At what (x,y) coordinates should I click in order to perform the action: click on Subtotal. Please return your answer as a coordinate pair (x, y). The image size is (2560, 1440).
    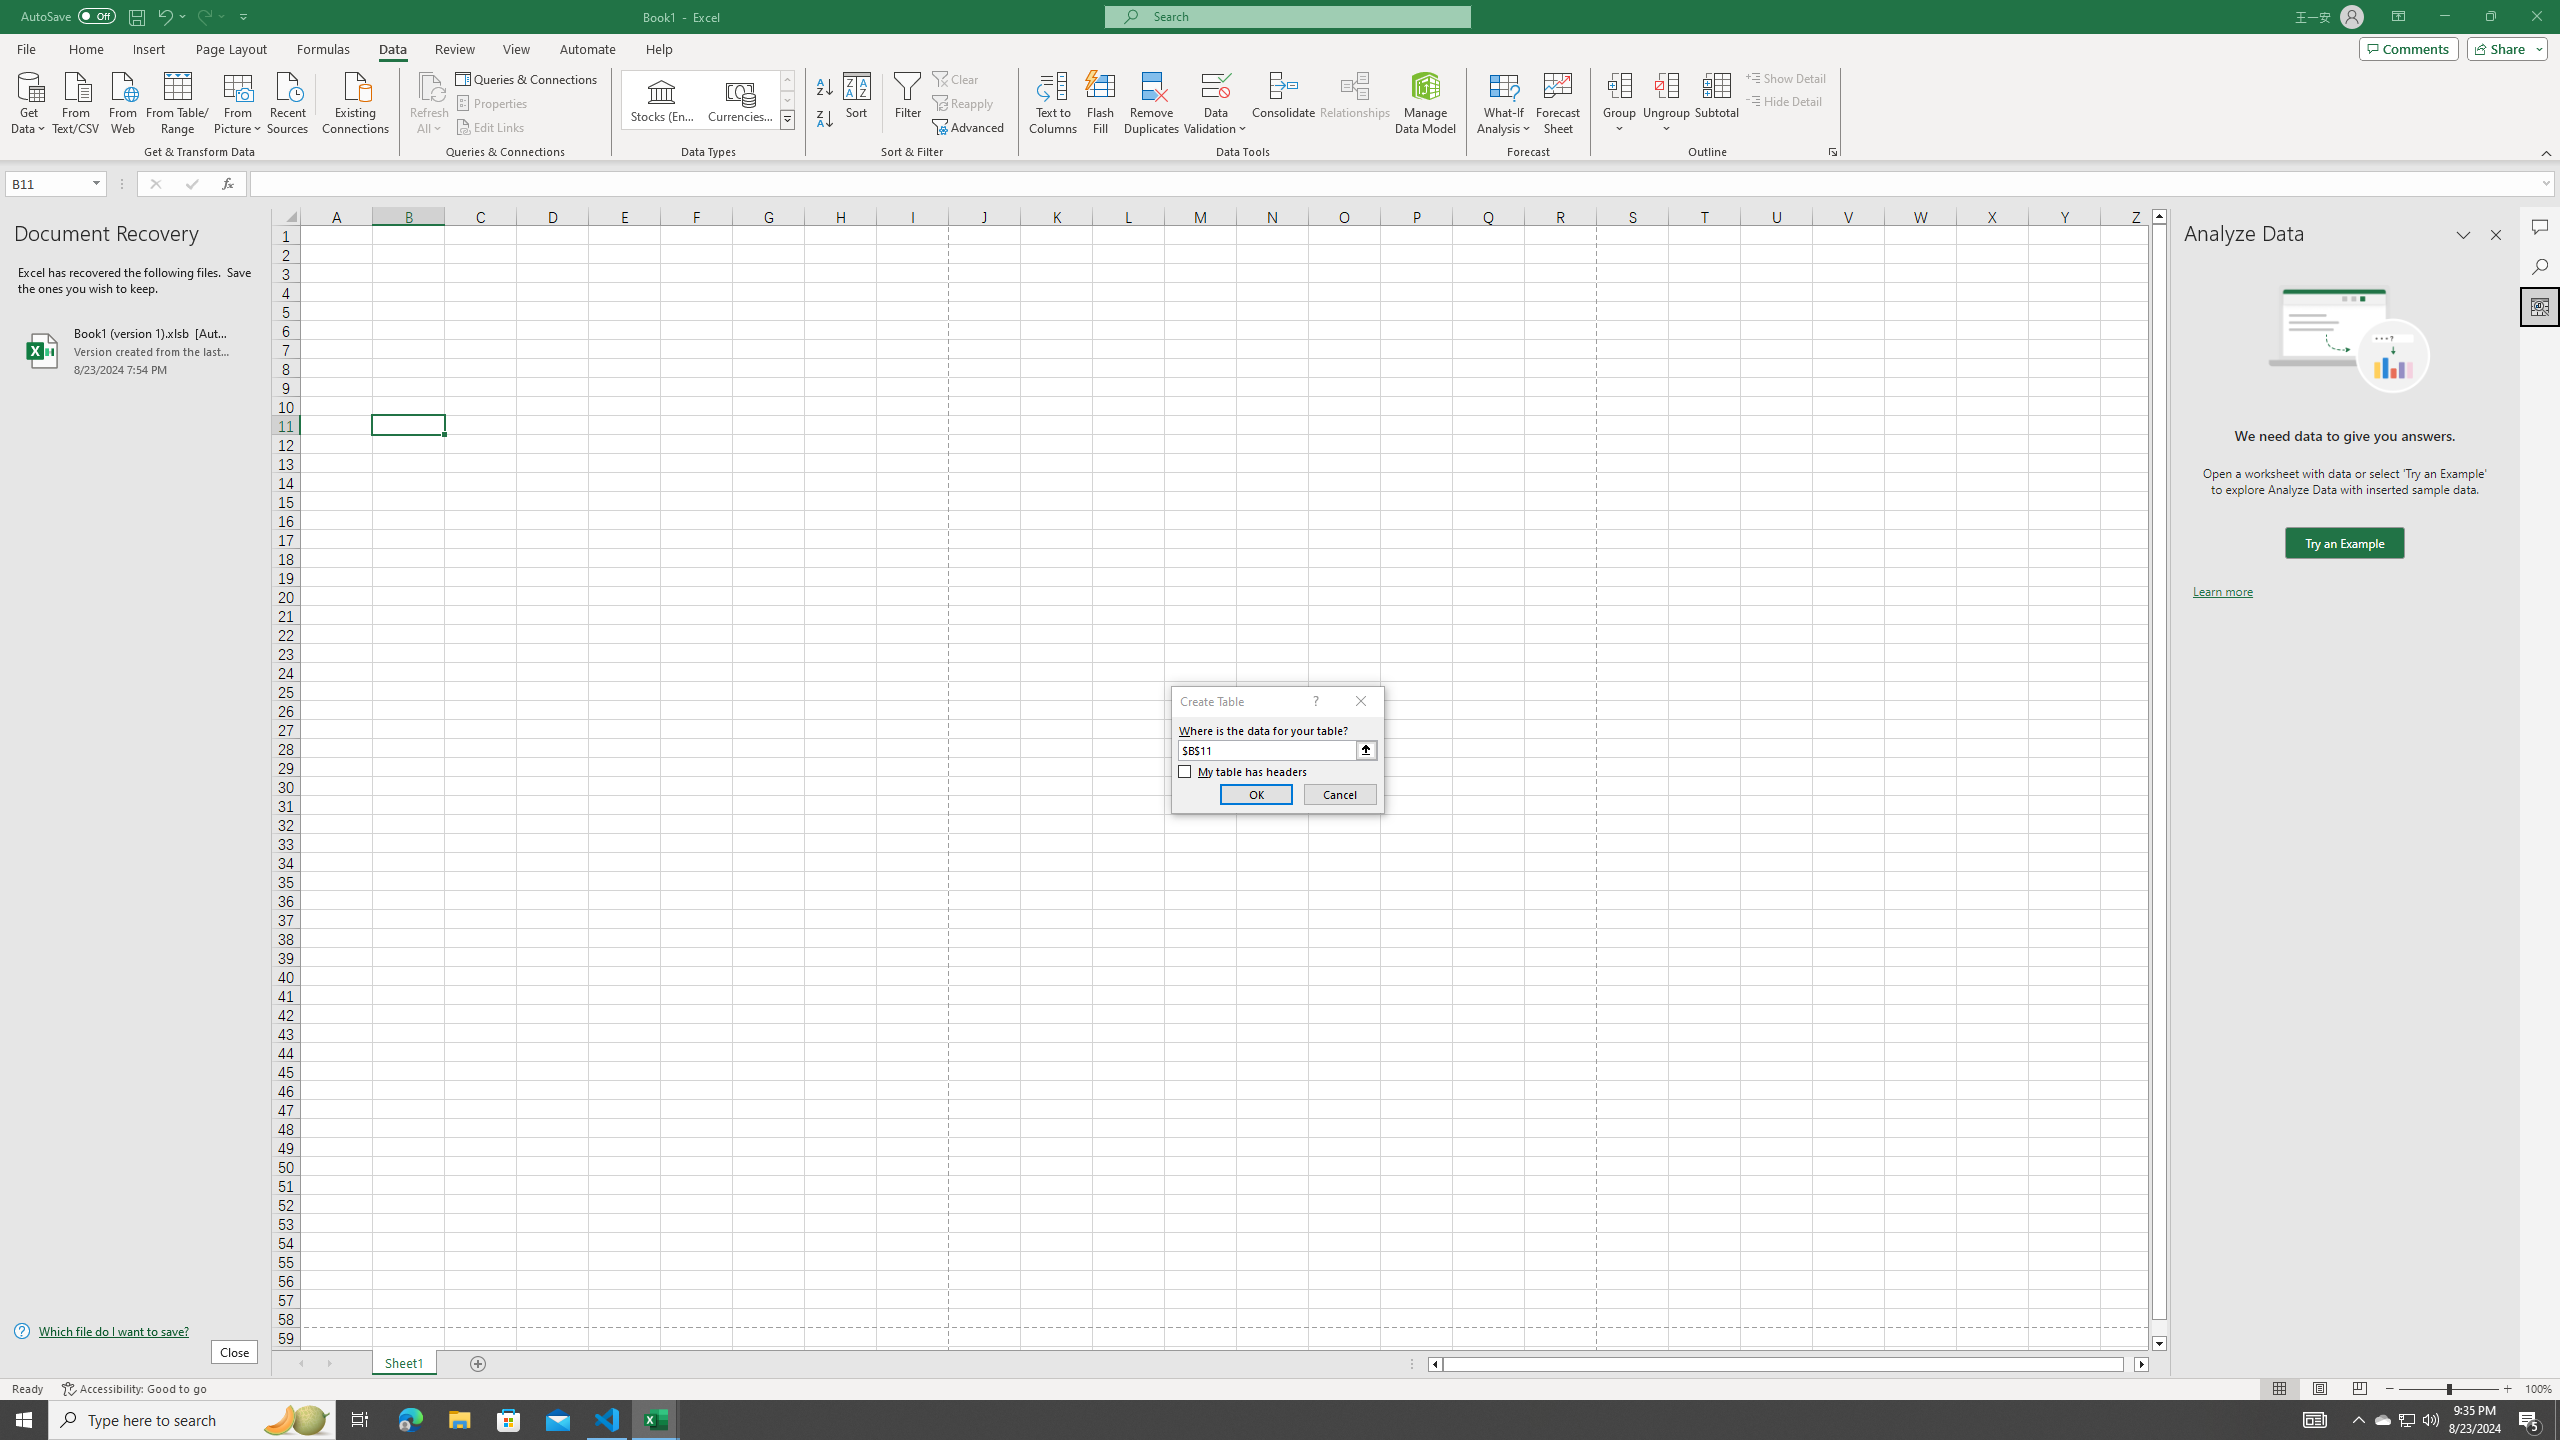
    Looking at the image, I should click on (1716, 103).